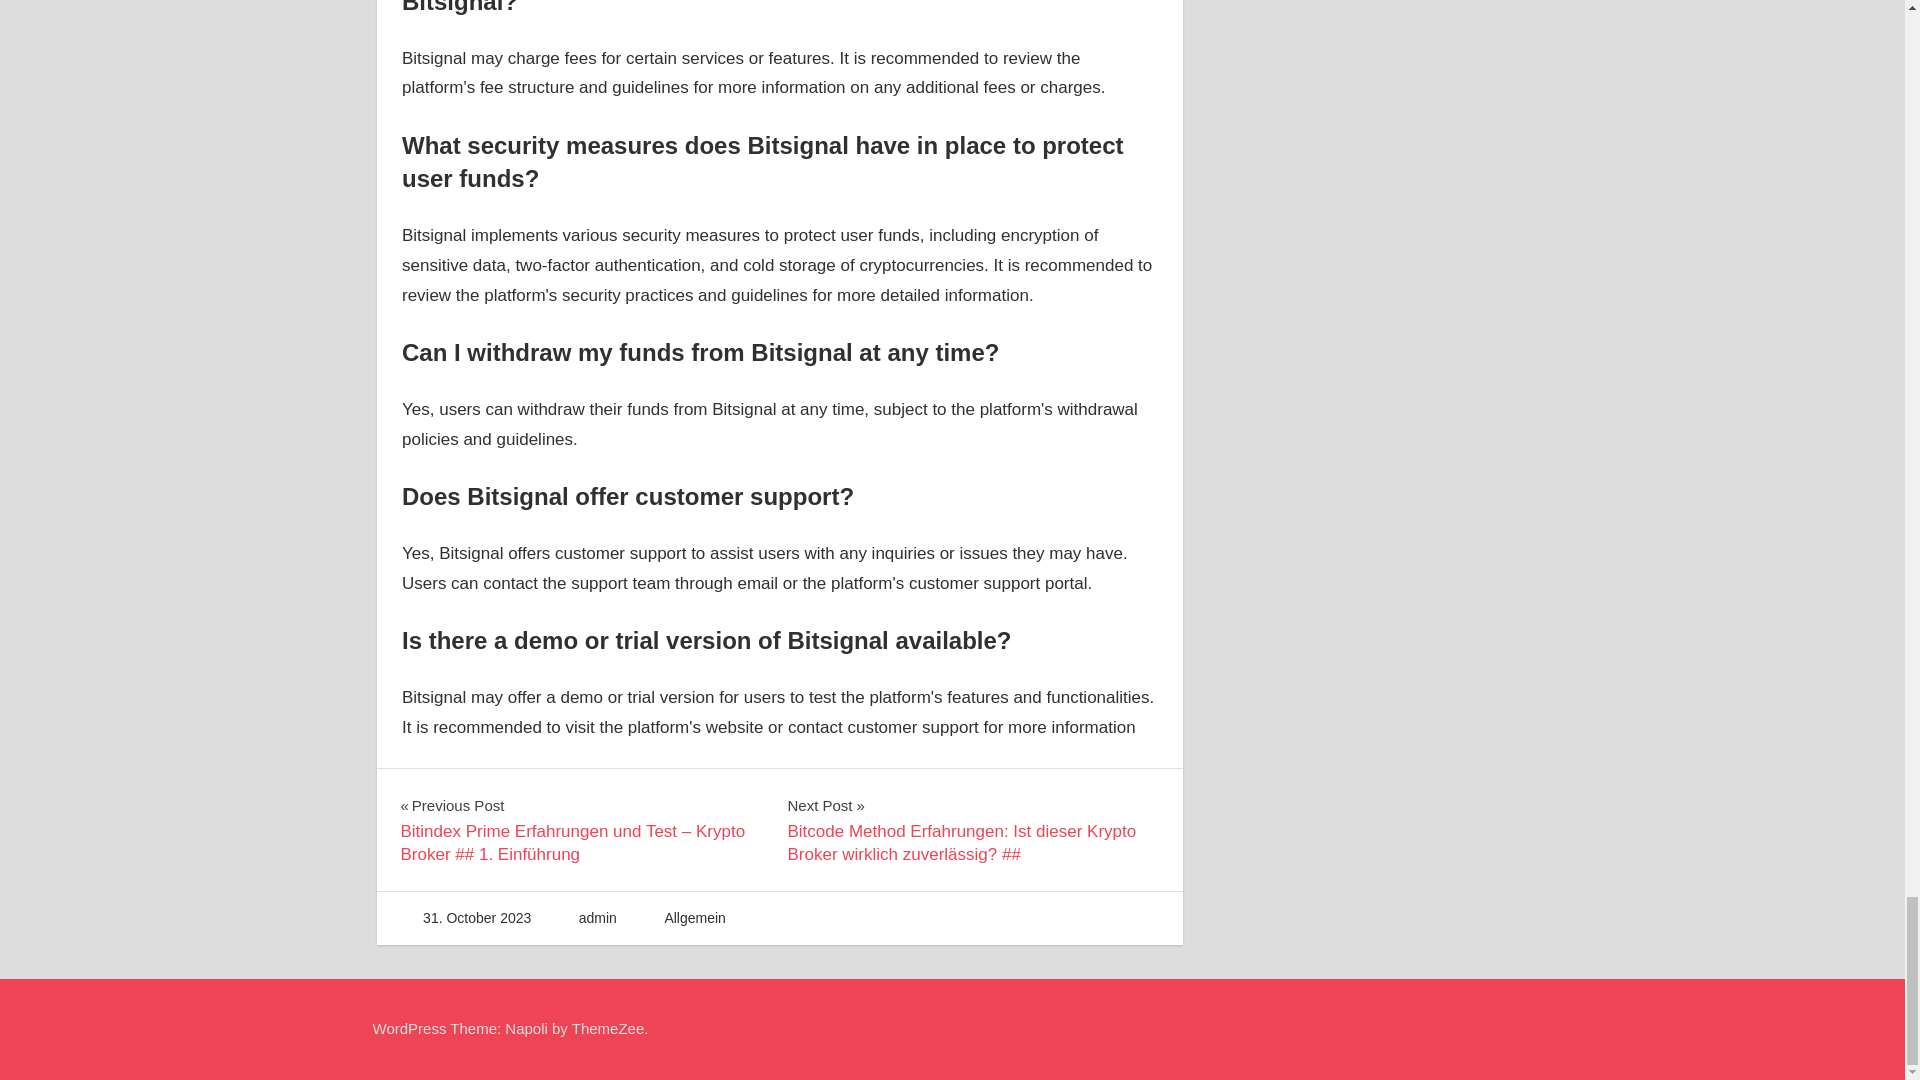 This screenshot has width=1920, height=1080. What do you see at coordinates (476, 918) in the screenshot?
I see `22:16` at bounding box center [476, 918].